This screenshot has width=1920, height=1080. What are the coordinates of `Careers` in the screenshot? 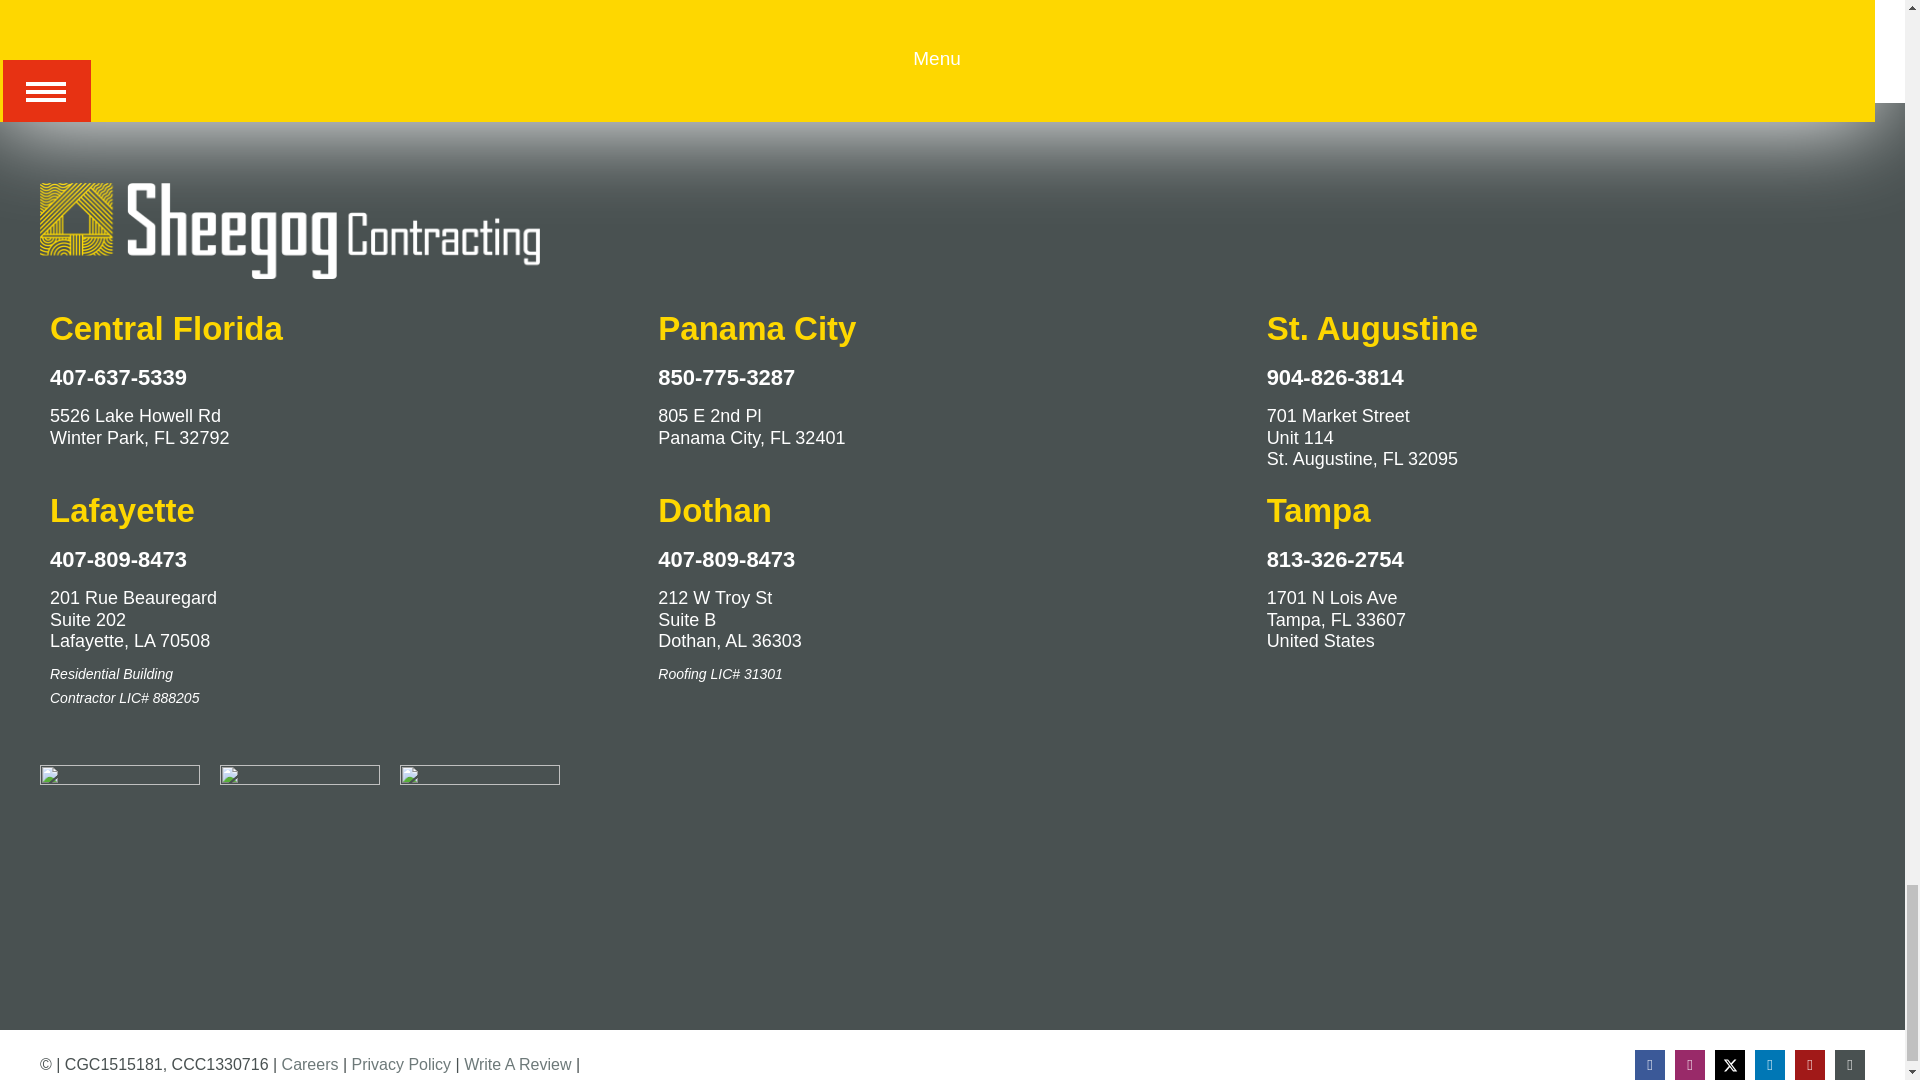 It's located at (310, 1064).